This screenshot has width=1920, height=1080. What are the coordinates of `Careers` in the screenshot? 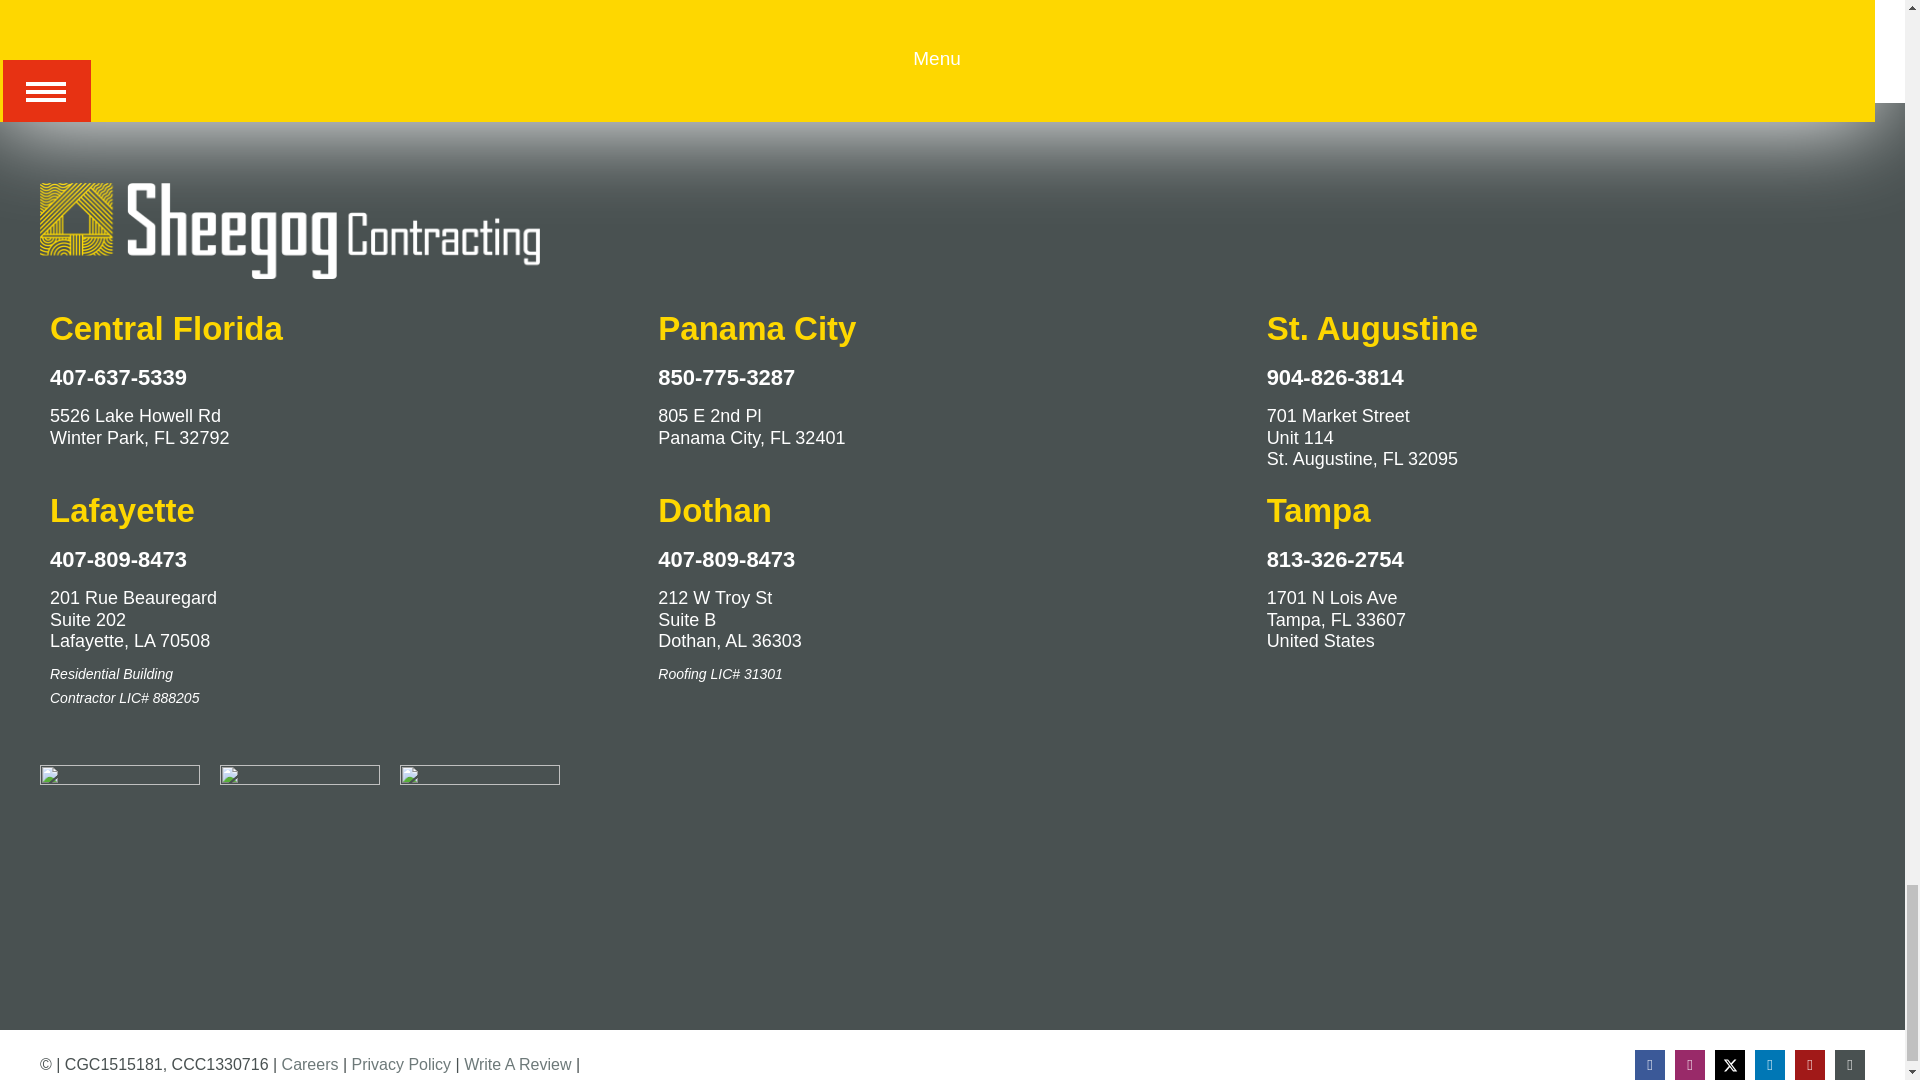 It's located at (310, 1064).